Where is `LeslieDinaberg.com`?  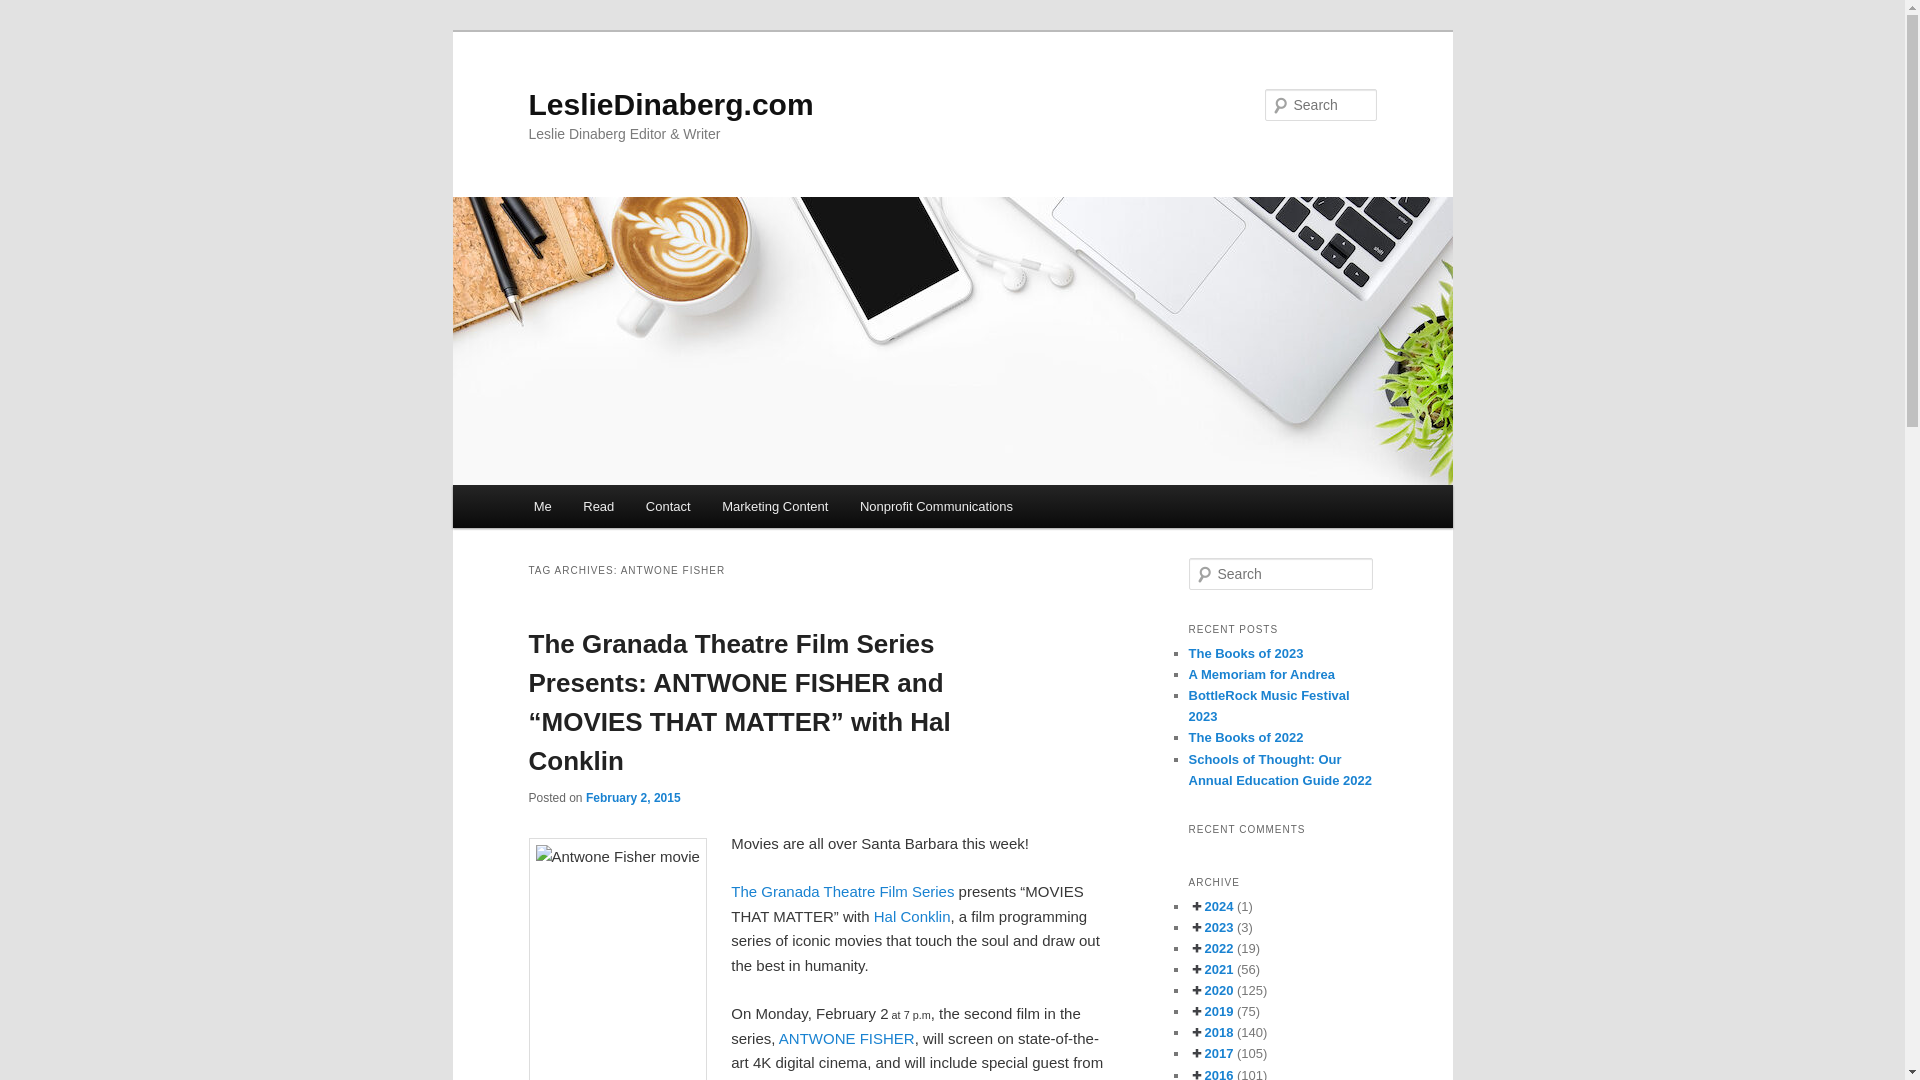
LeslieDinaberg.com is located at coordinates (670, 104).